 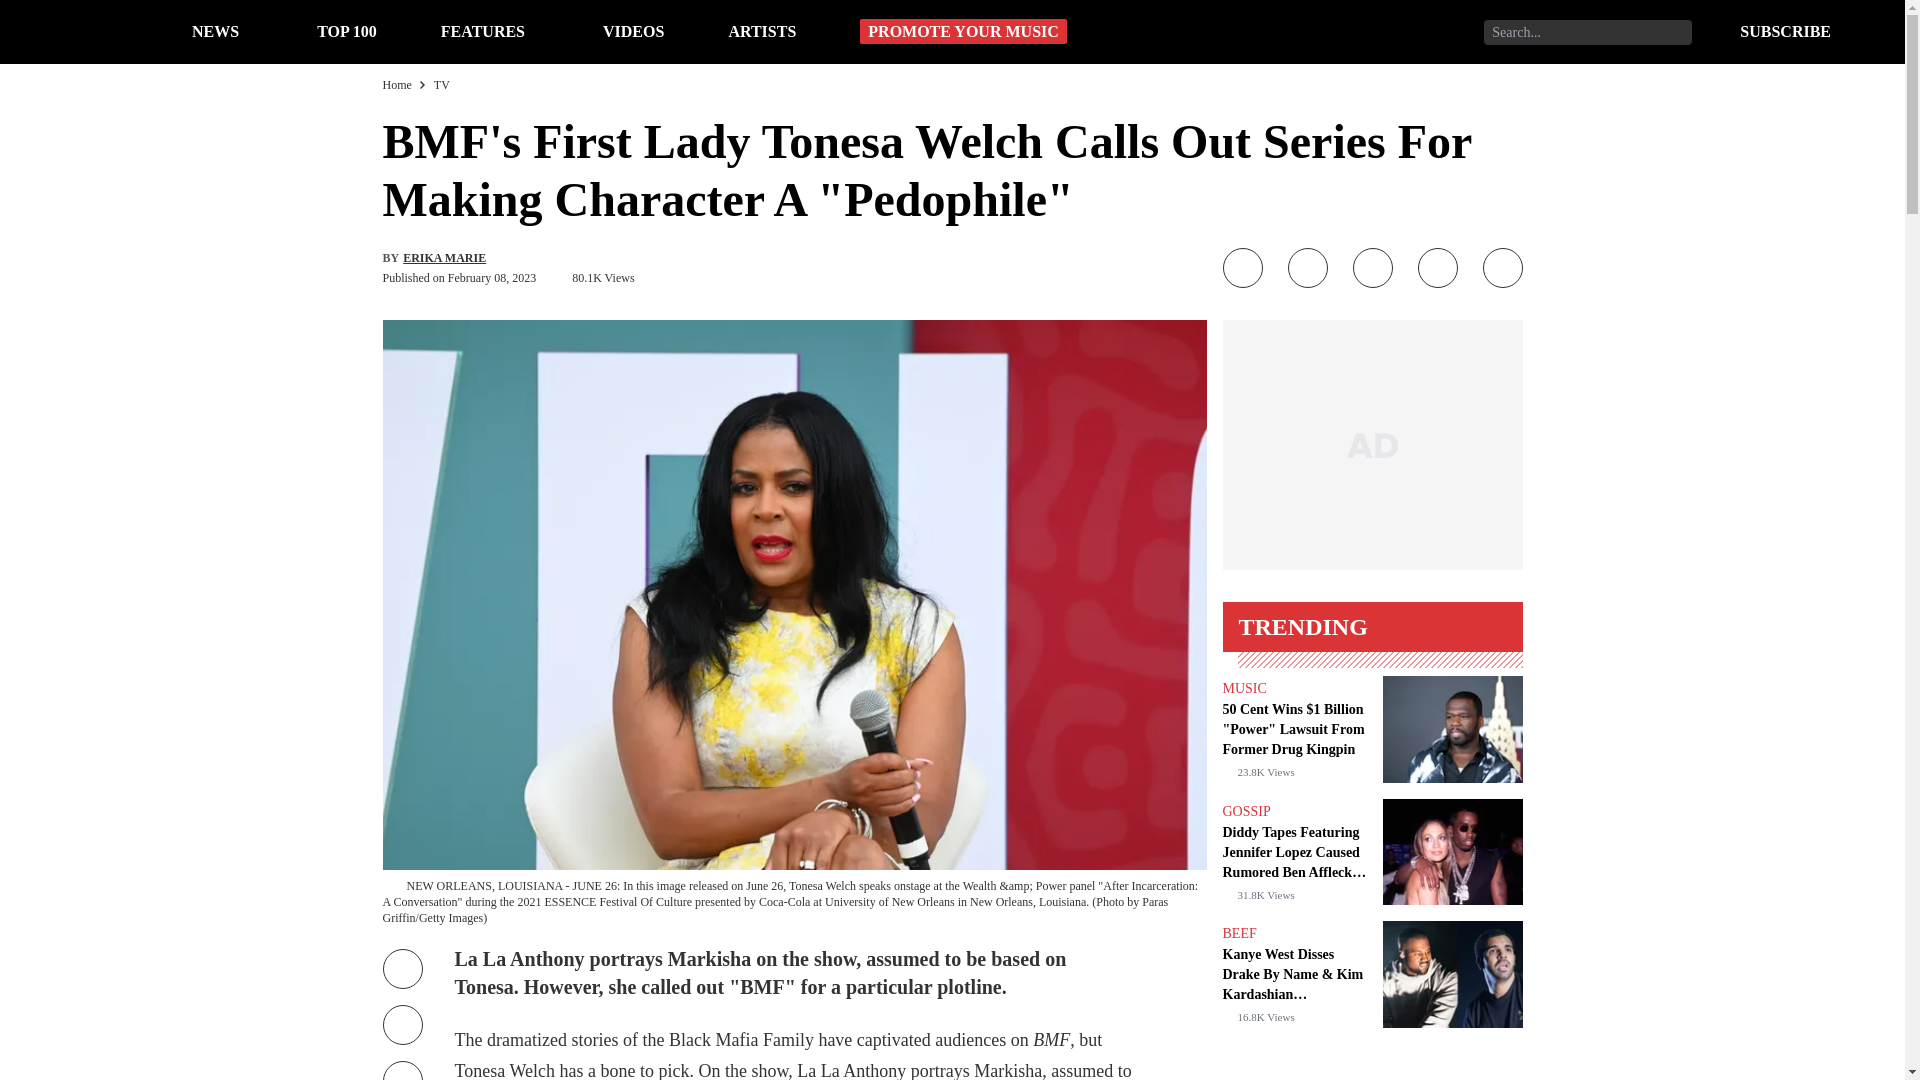 What do you see at coordinates (396, 84) in the screenshot?
I see `Home` at bounding box center [396, 84].